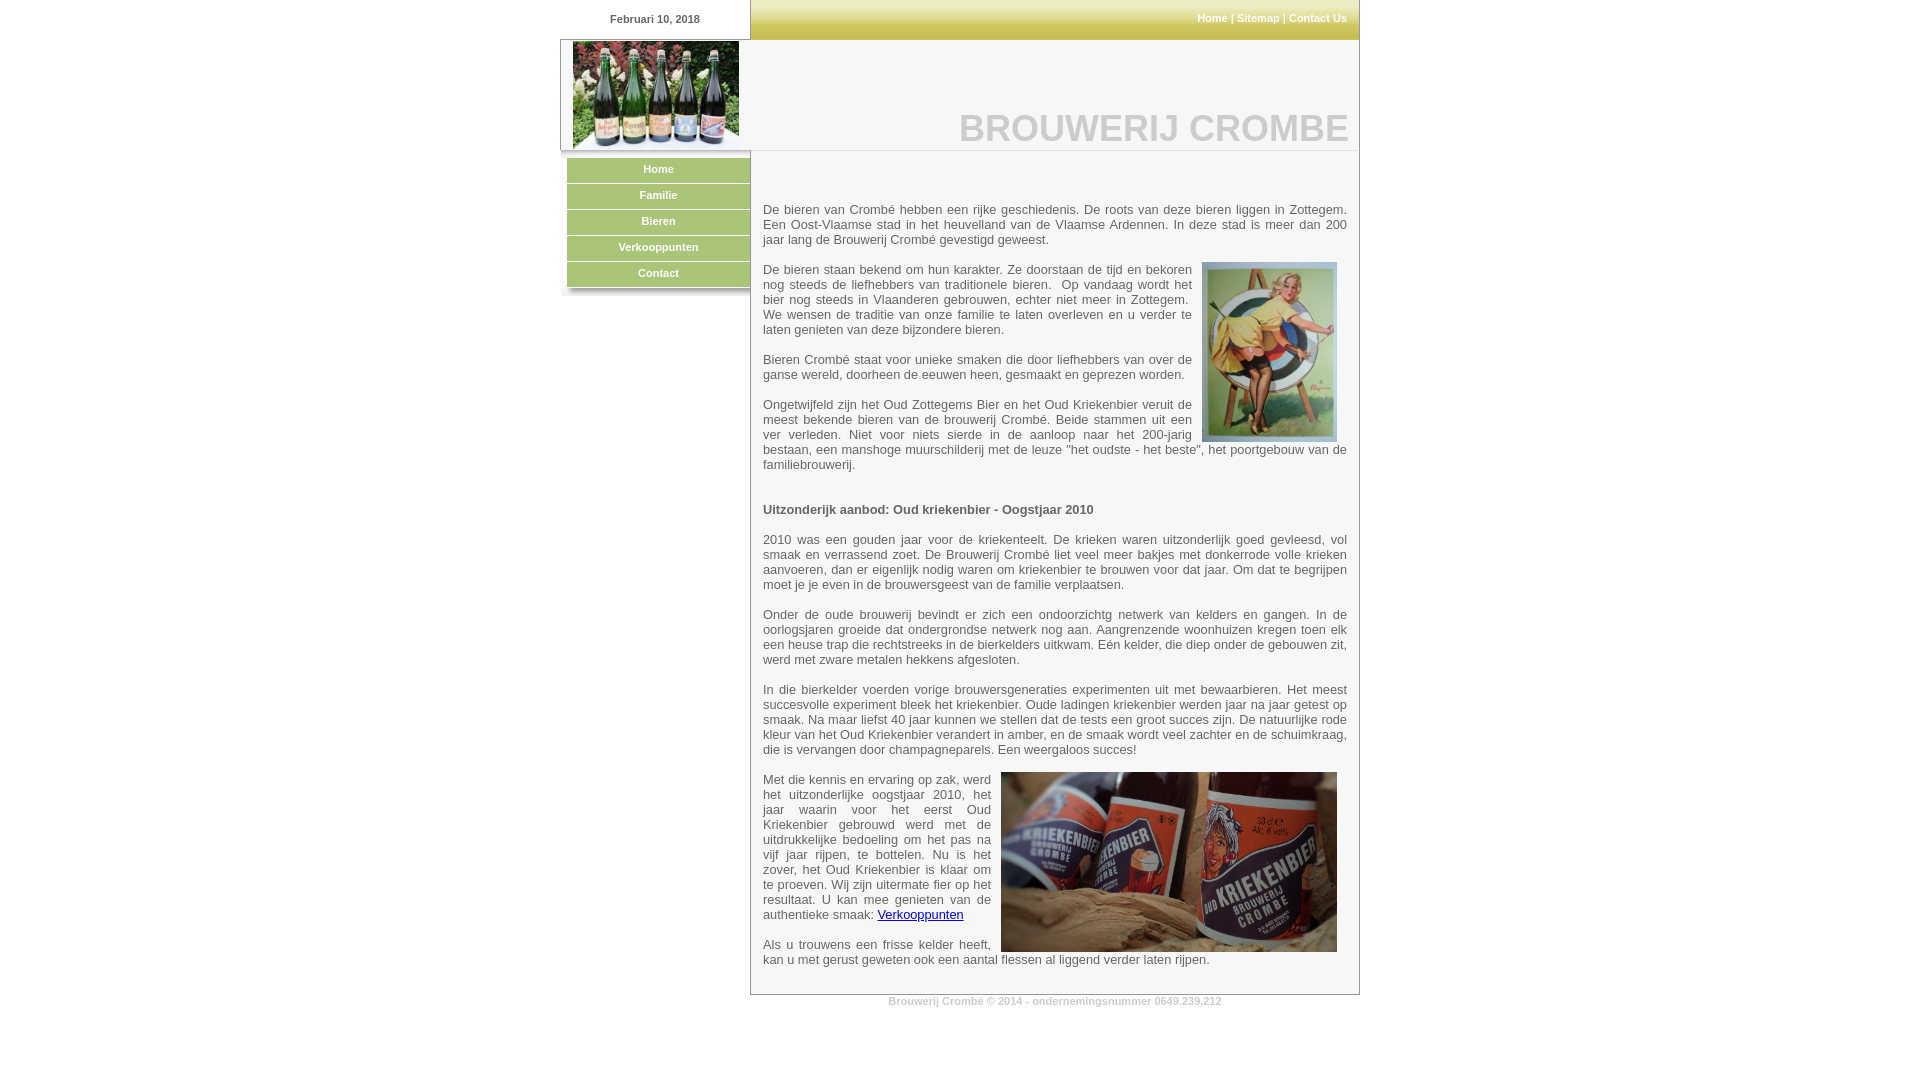 This screenshot has width=1920, height=1080. What do you see at coordinates (658, 197) in the screenshot?
I see `Familie` at bounding box center [658, 197].